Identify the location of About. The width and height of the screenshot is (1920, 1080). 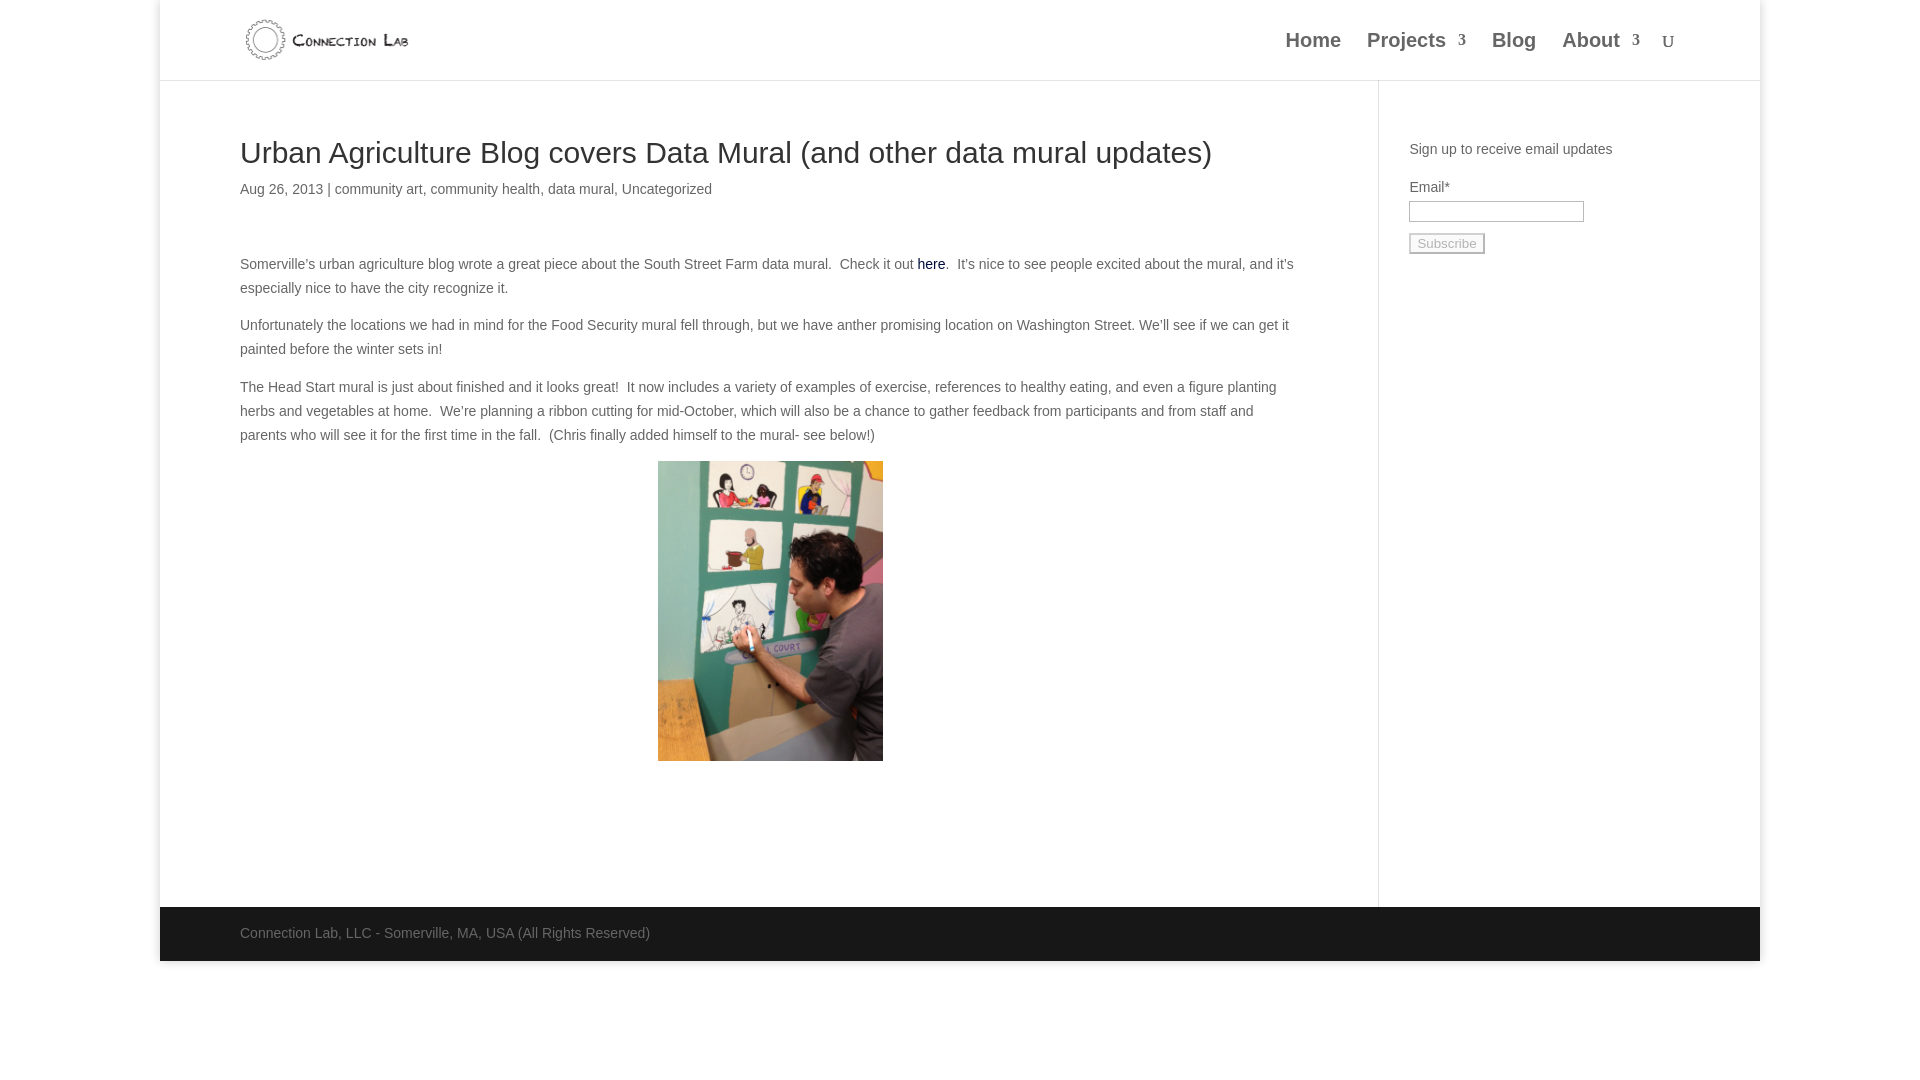
(1600, 56).